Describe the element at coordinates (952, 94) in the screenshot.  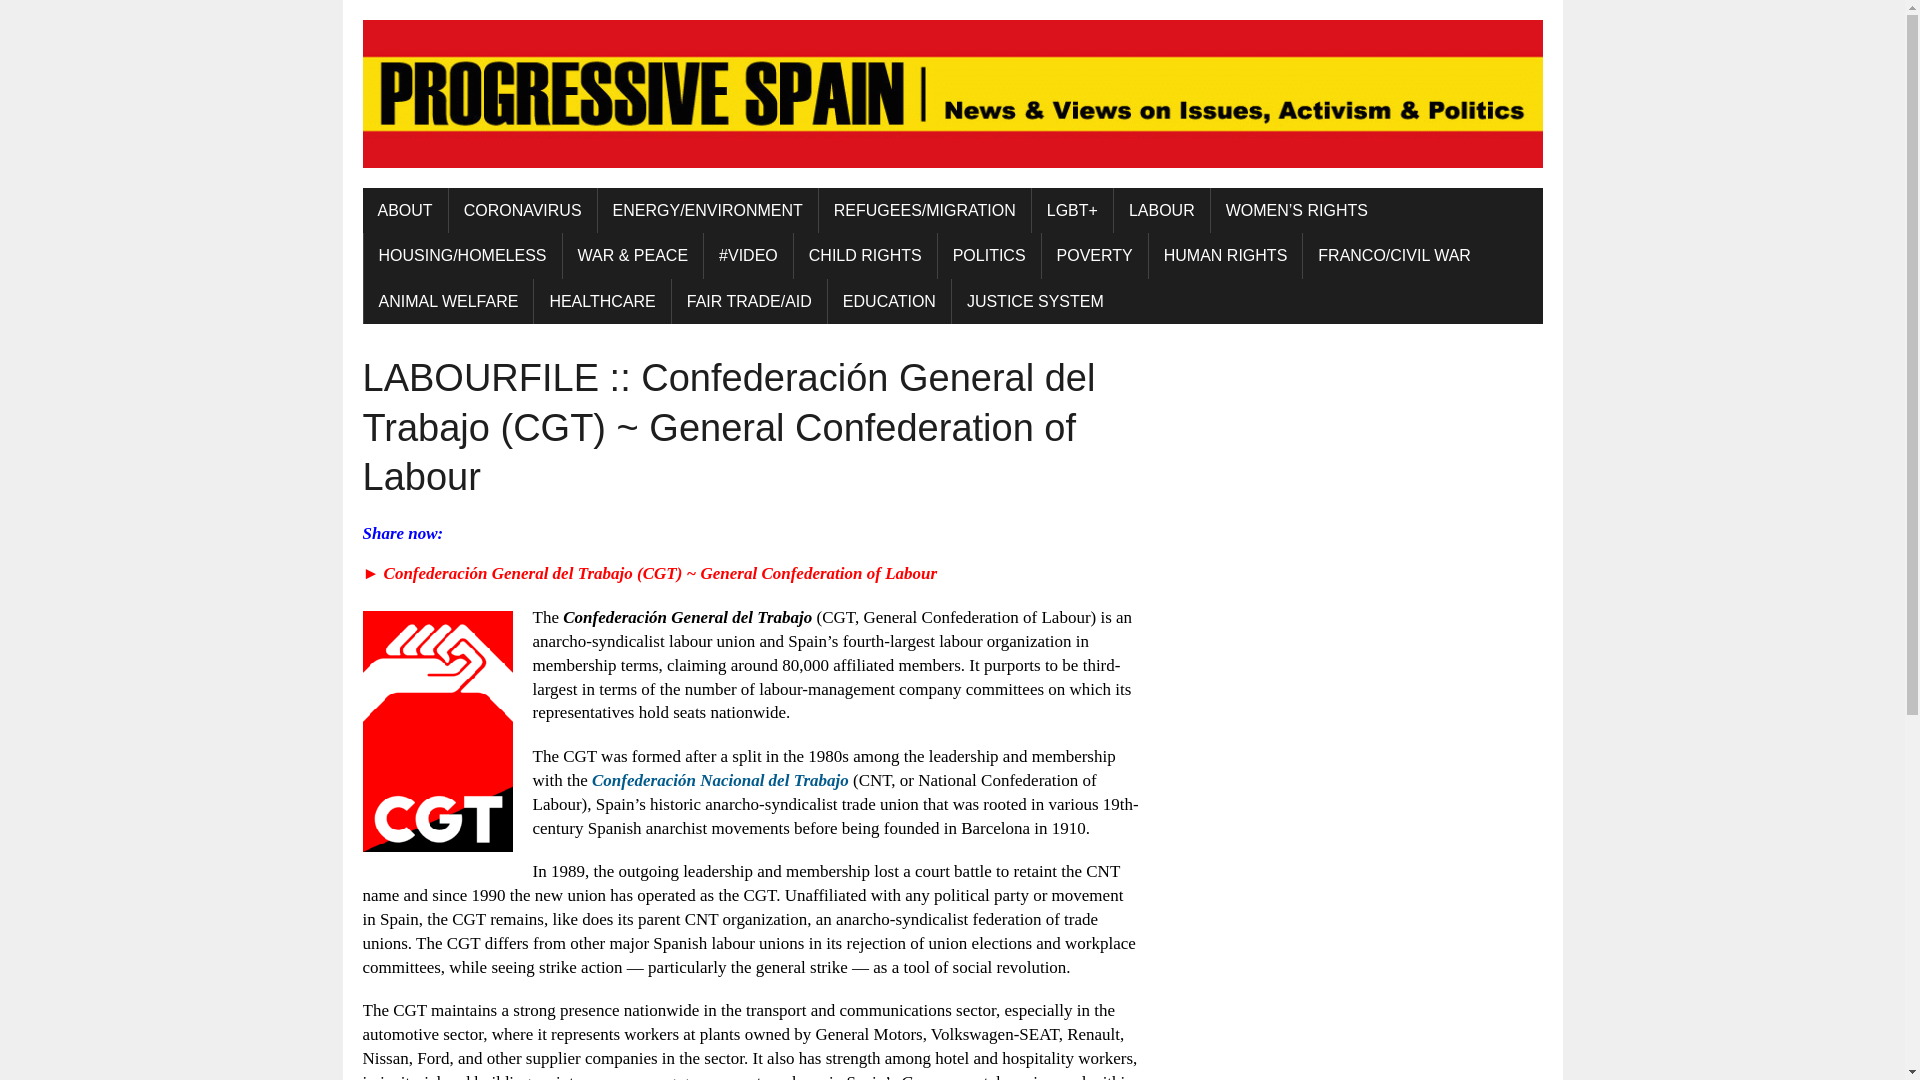
I see `Progressive Spain` at that location.